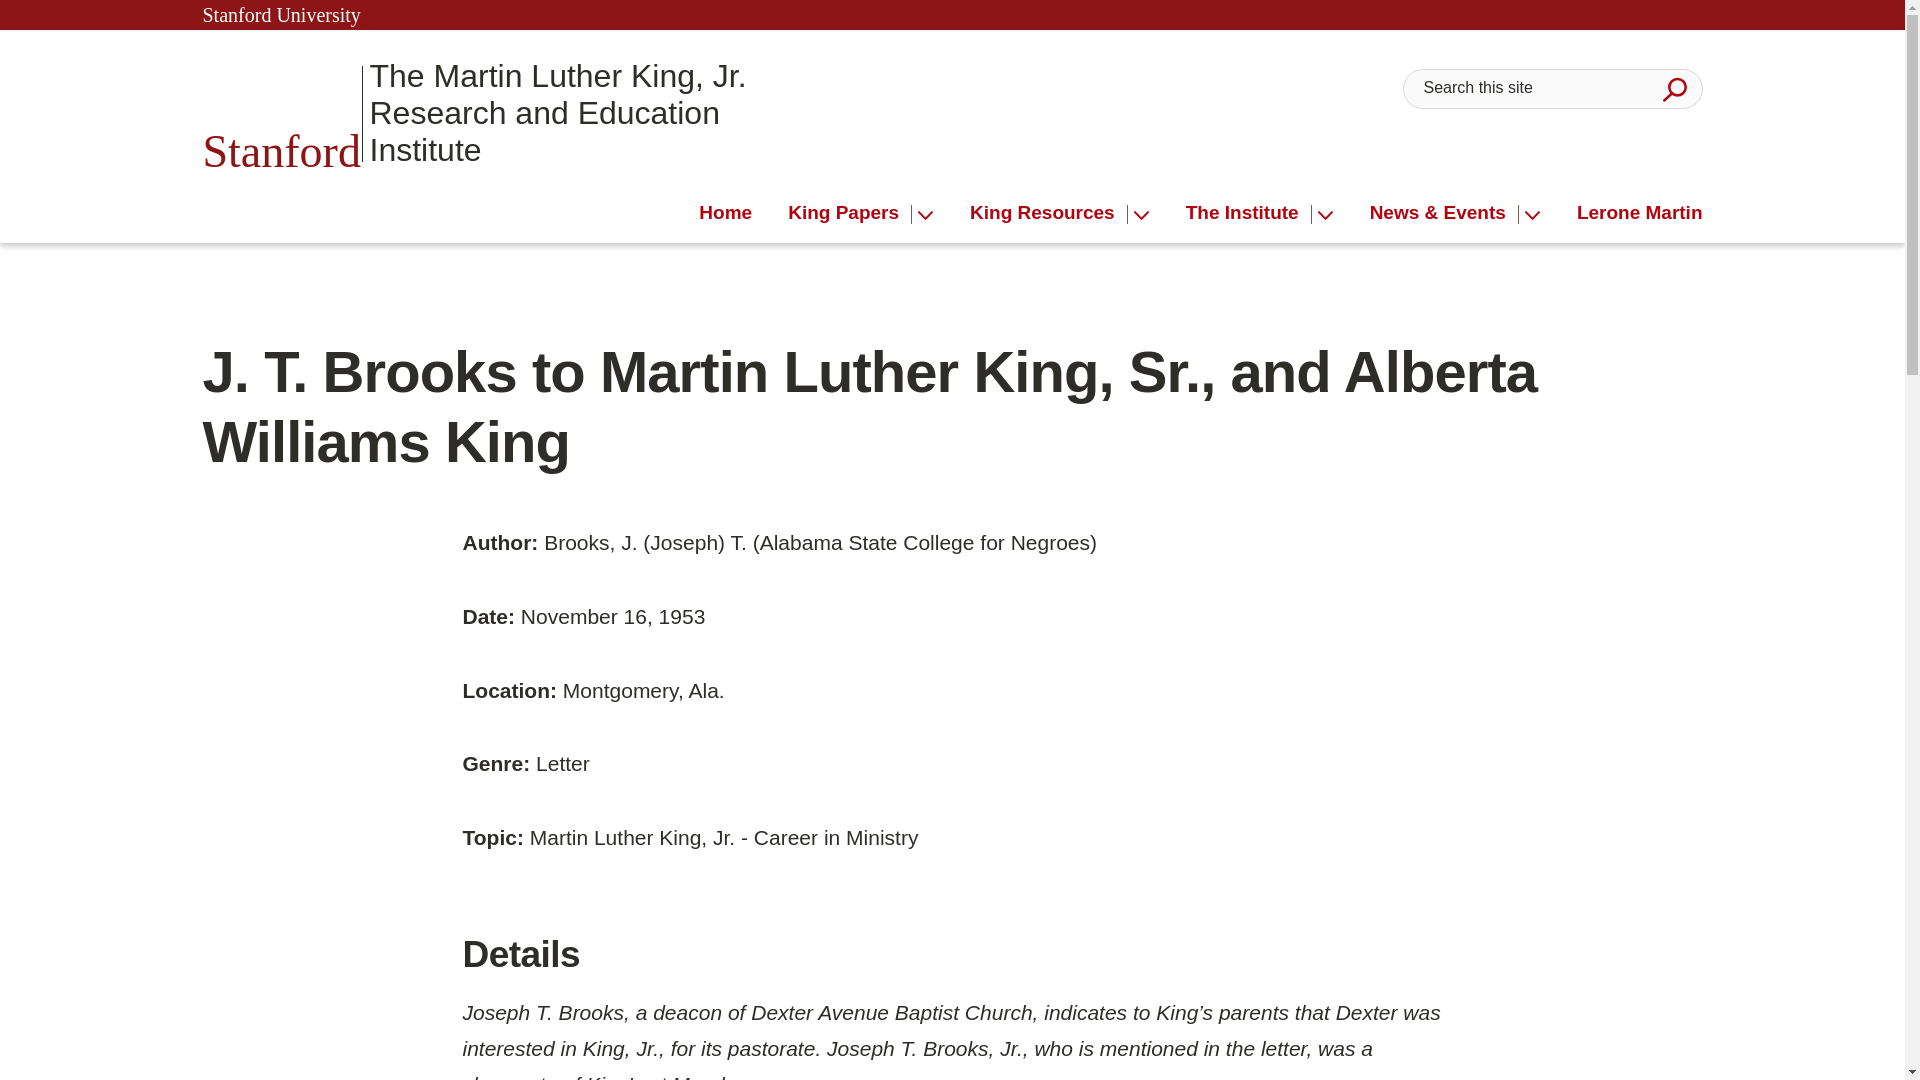 The height and width of the screenshot is (1080, 1920). What do you see at coordinates (725, 213) in the screenshot?
I see `Home` at bounding box center [725, 213].